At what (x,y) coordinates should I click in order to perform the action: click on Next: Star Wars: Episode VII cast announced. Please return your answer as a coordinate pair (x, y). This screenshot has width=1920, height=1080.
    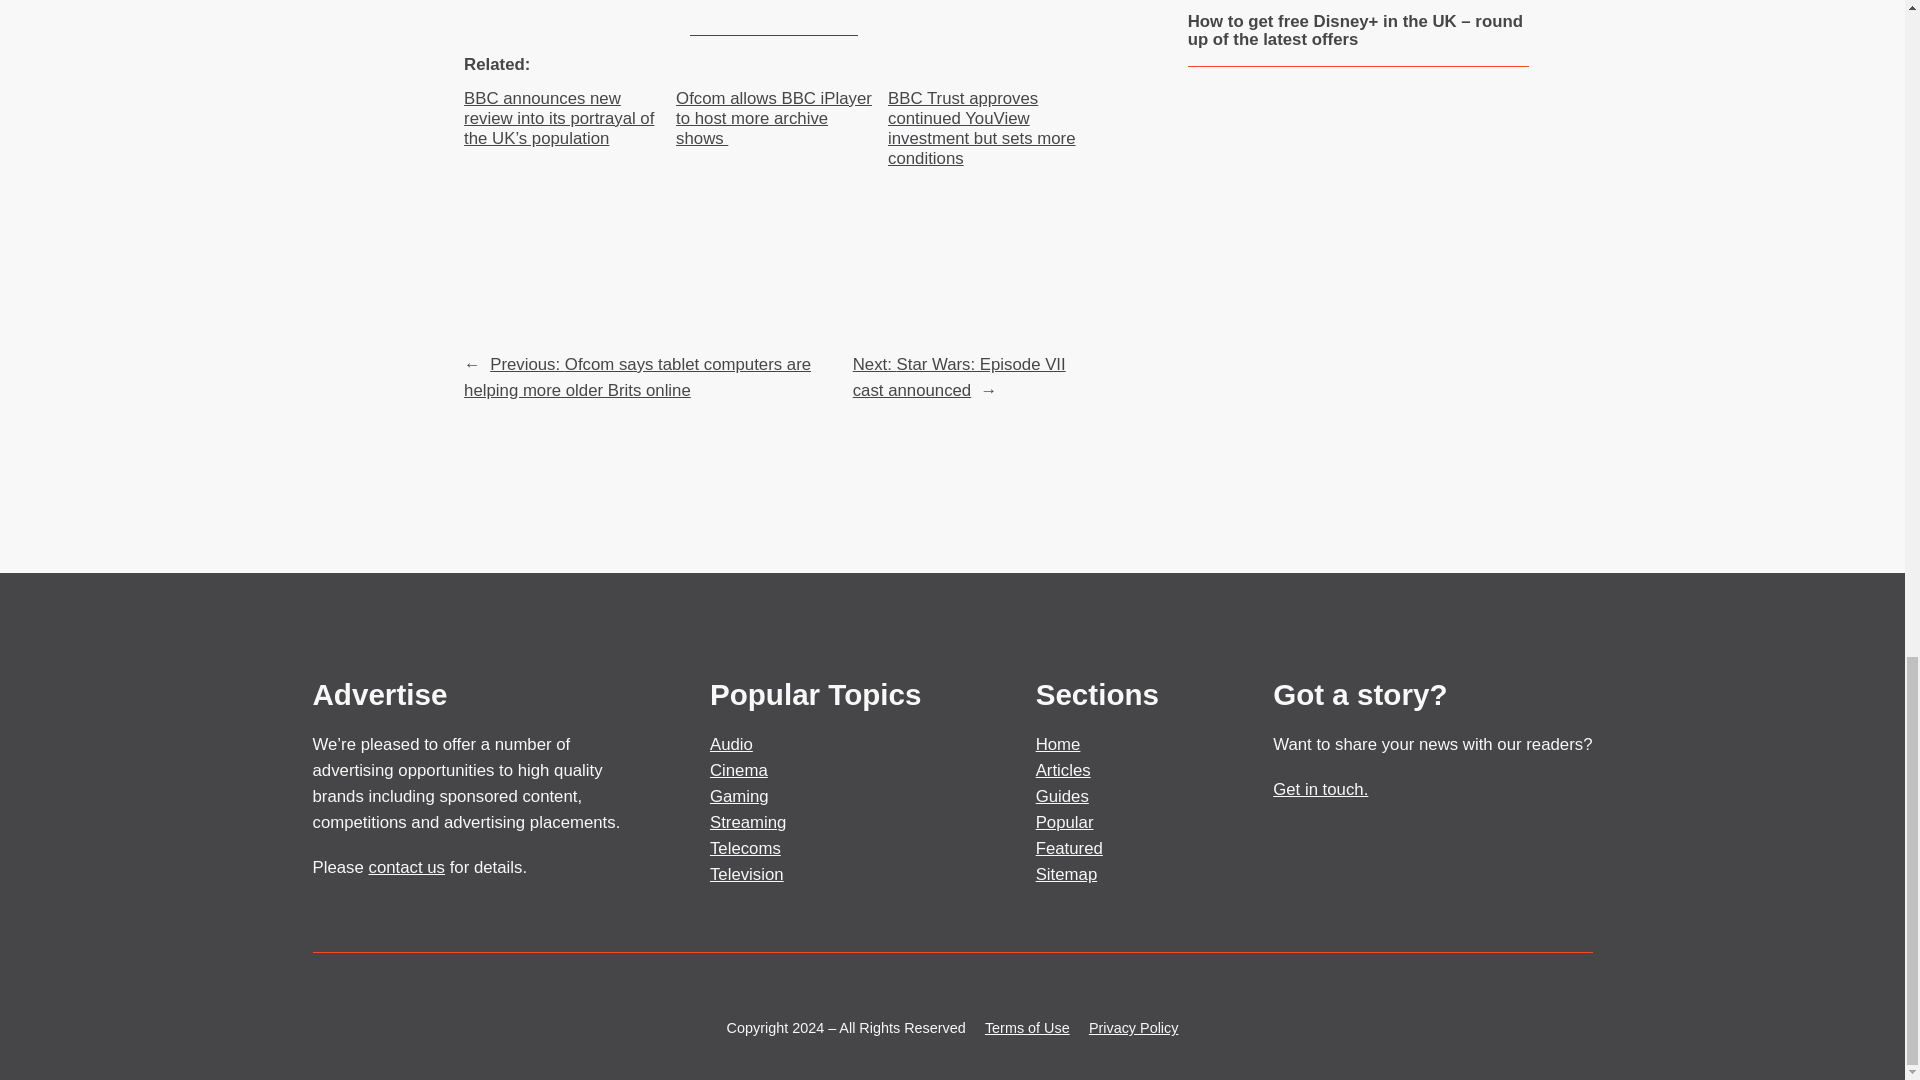
    Looking at the image, I should click on (958, 377).